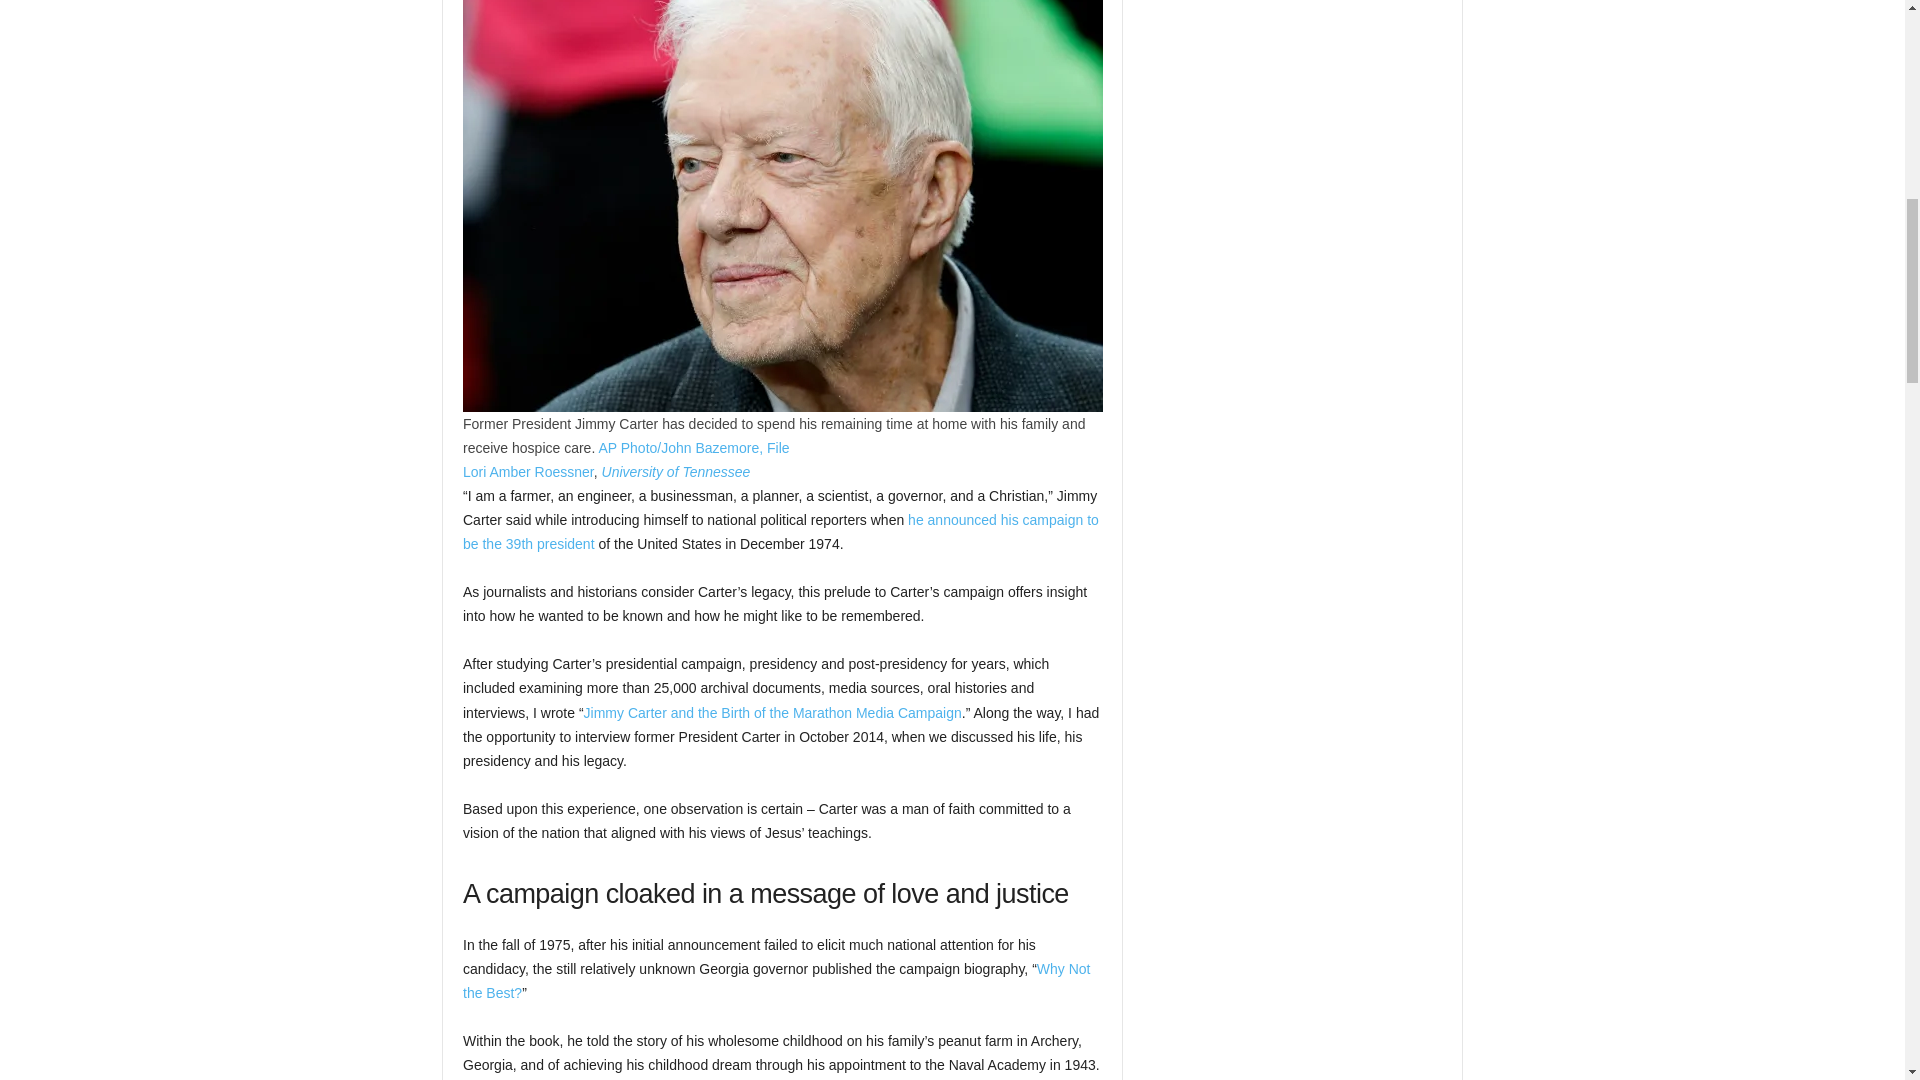 This screenshot has width=1920, height=1080. I want to click on Lori Amber Roessner, so click(528, 472).